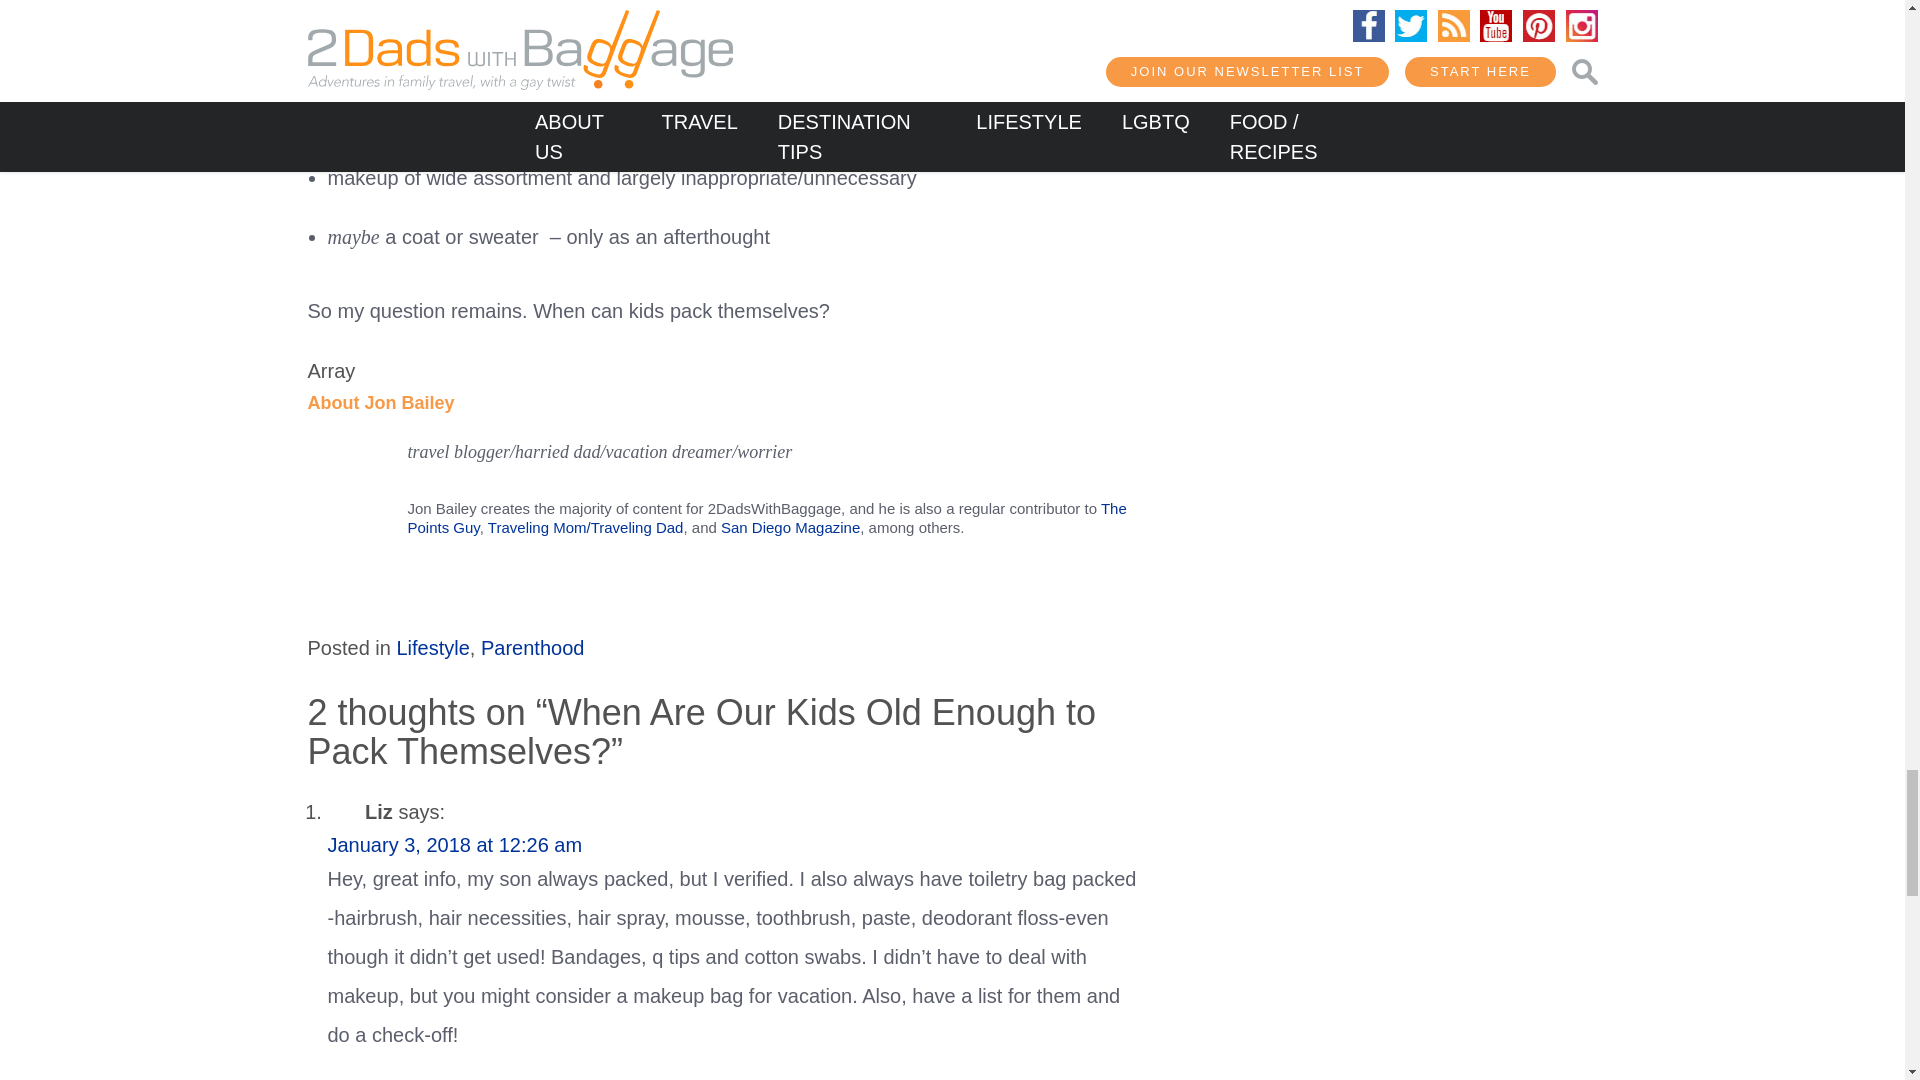  I want to click on The Points Guy, so click(767, 518).